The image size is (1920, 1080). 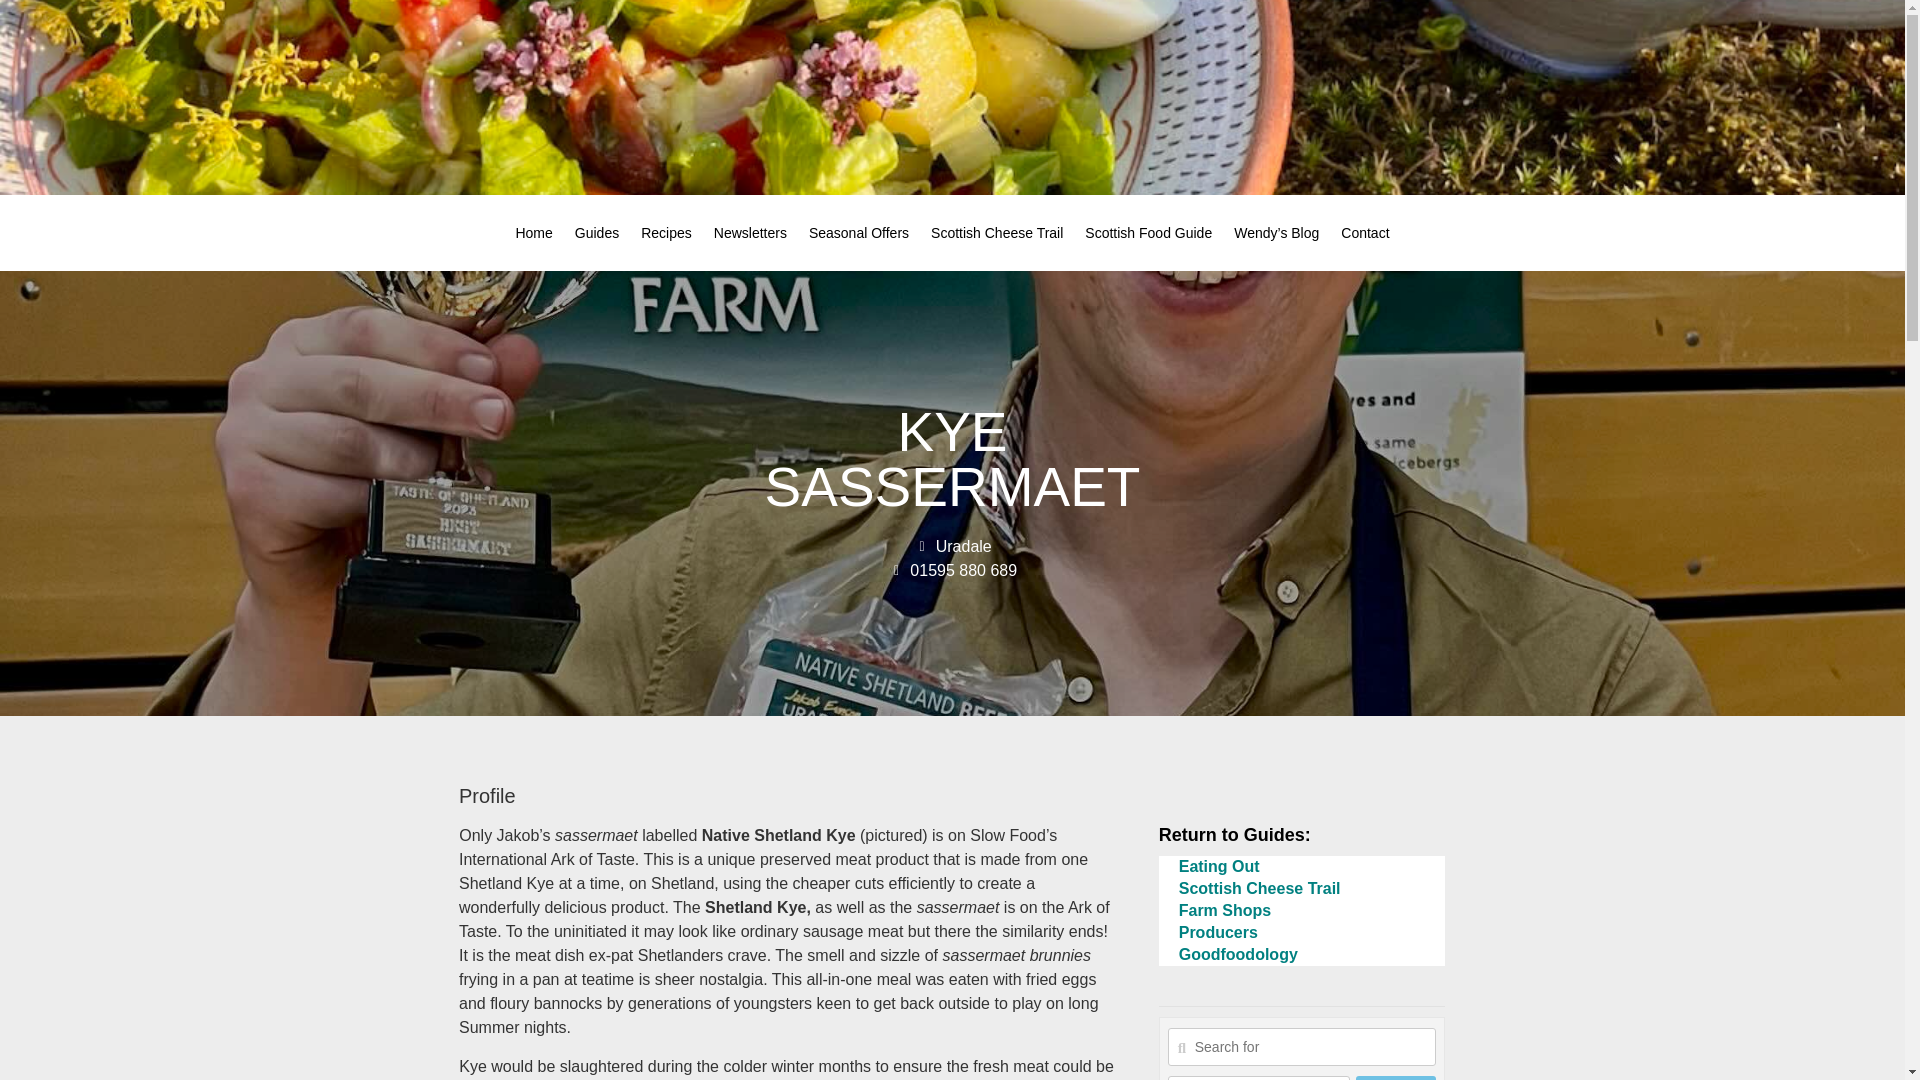 What do you see at coordinates (750, 233) in the screenshot?
I see `Newsletters` at bounding box center [750, 233].